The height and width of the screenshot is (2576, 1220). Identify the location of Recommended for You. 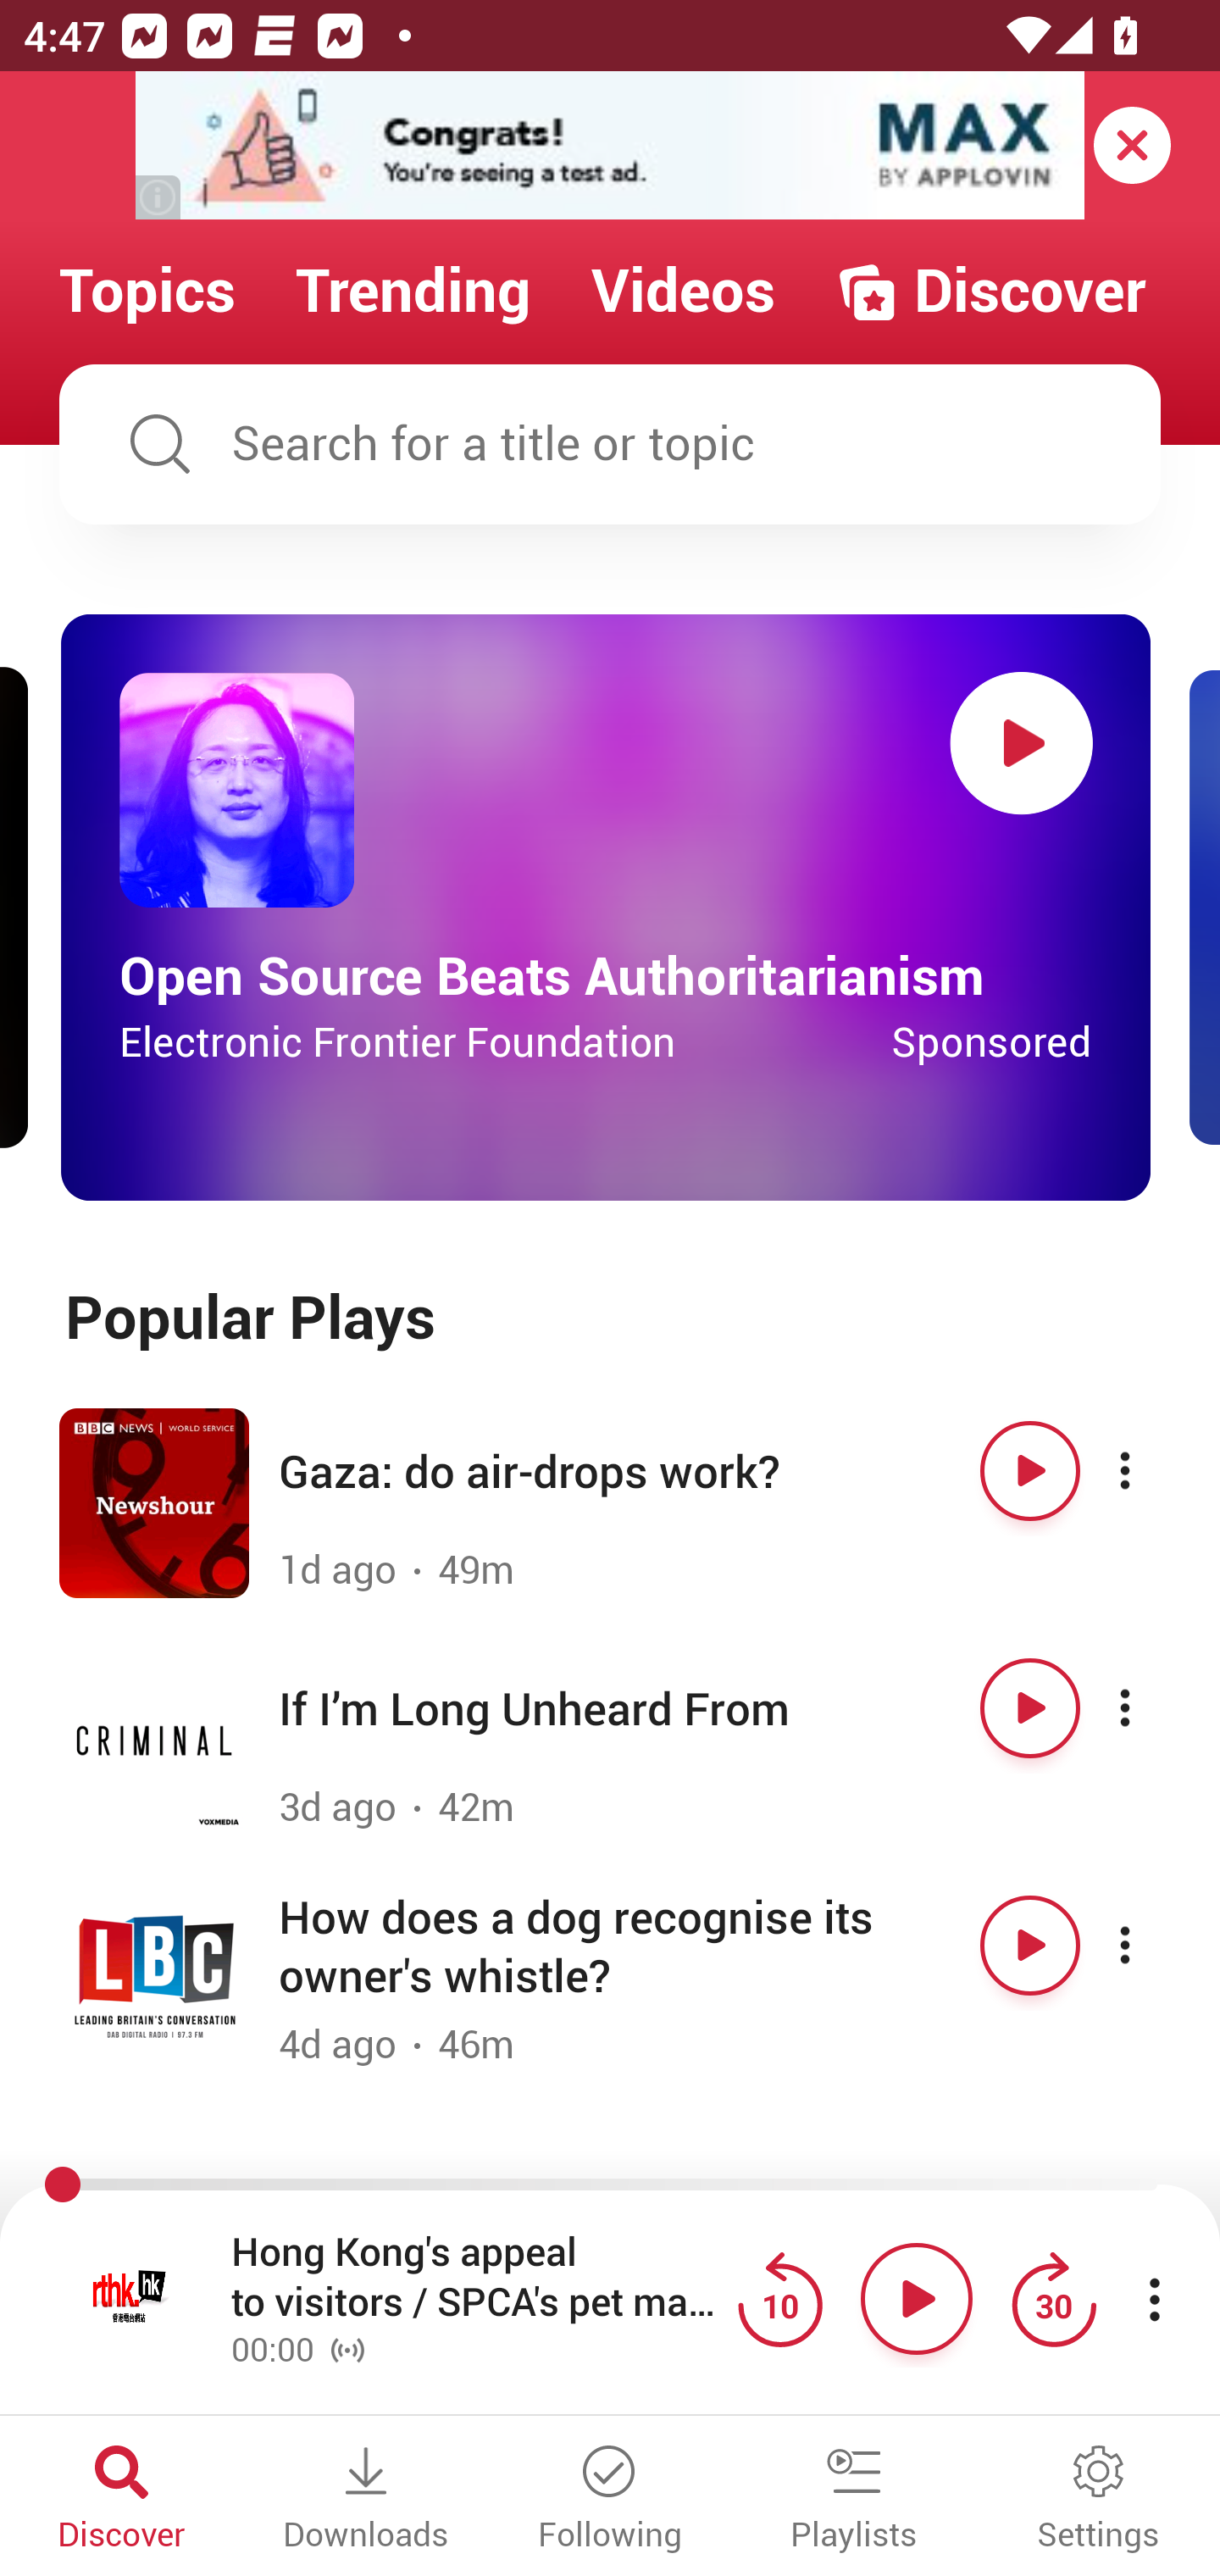
(610, 2186).